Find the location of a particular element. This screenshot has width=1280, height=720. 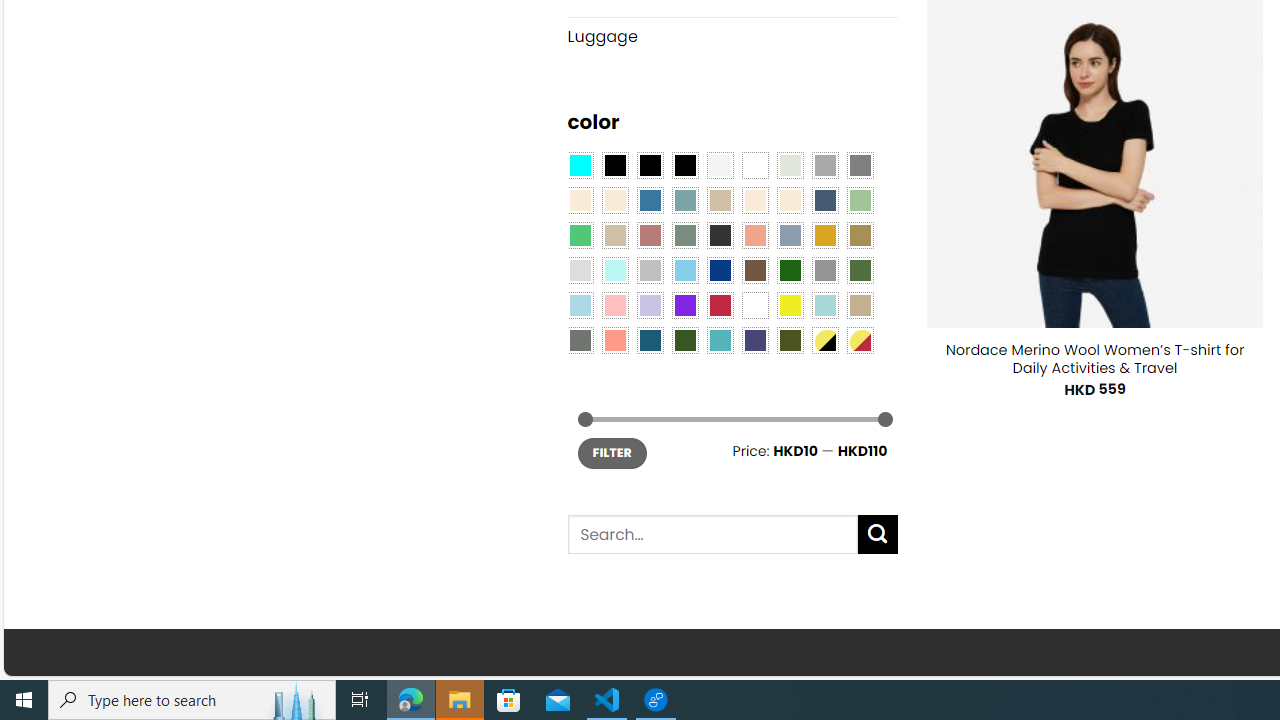

Beige-Brown is located at coordinates (614, 200).